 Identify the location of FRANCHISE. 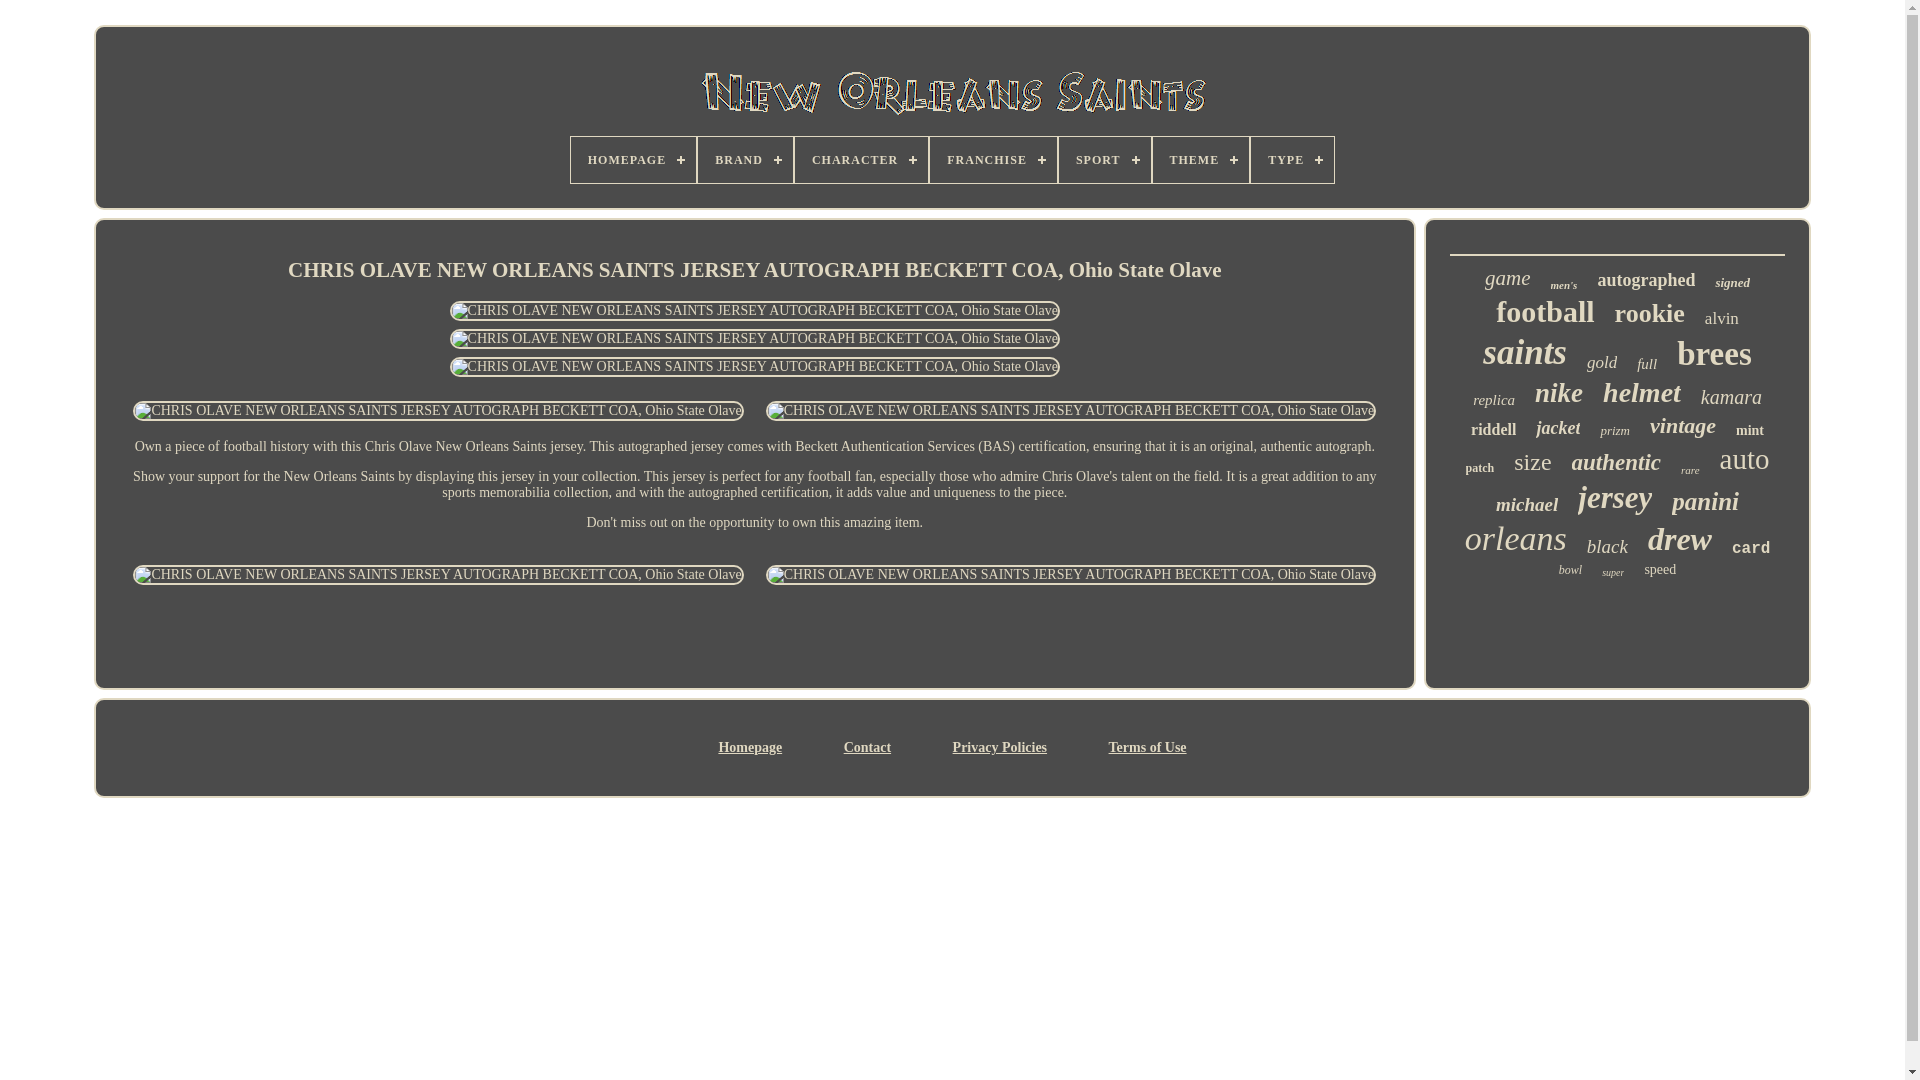
(993, 160).